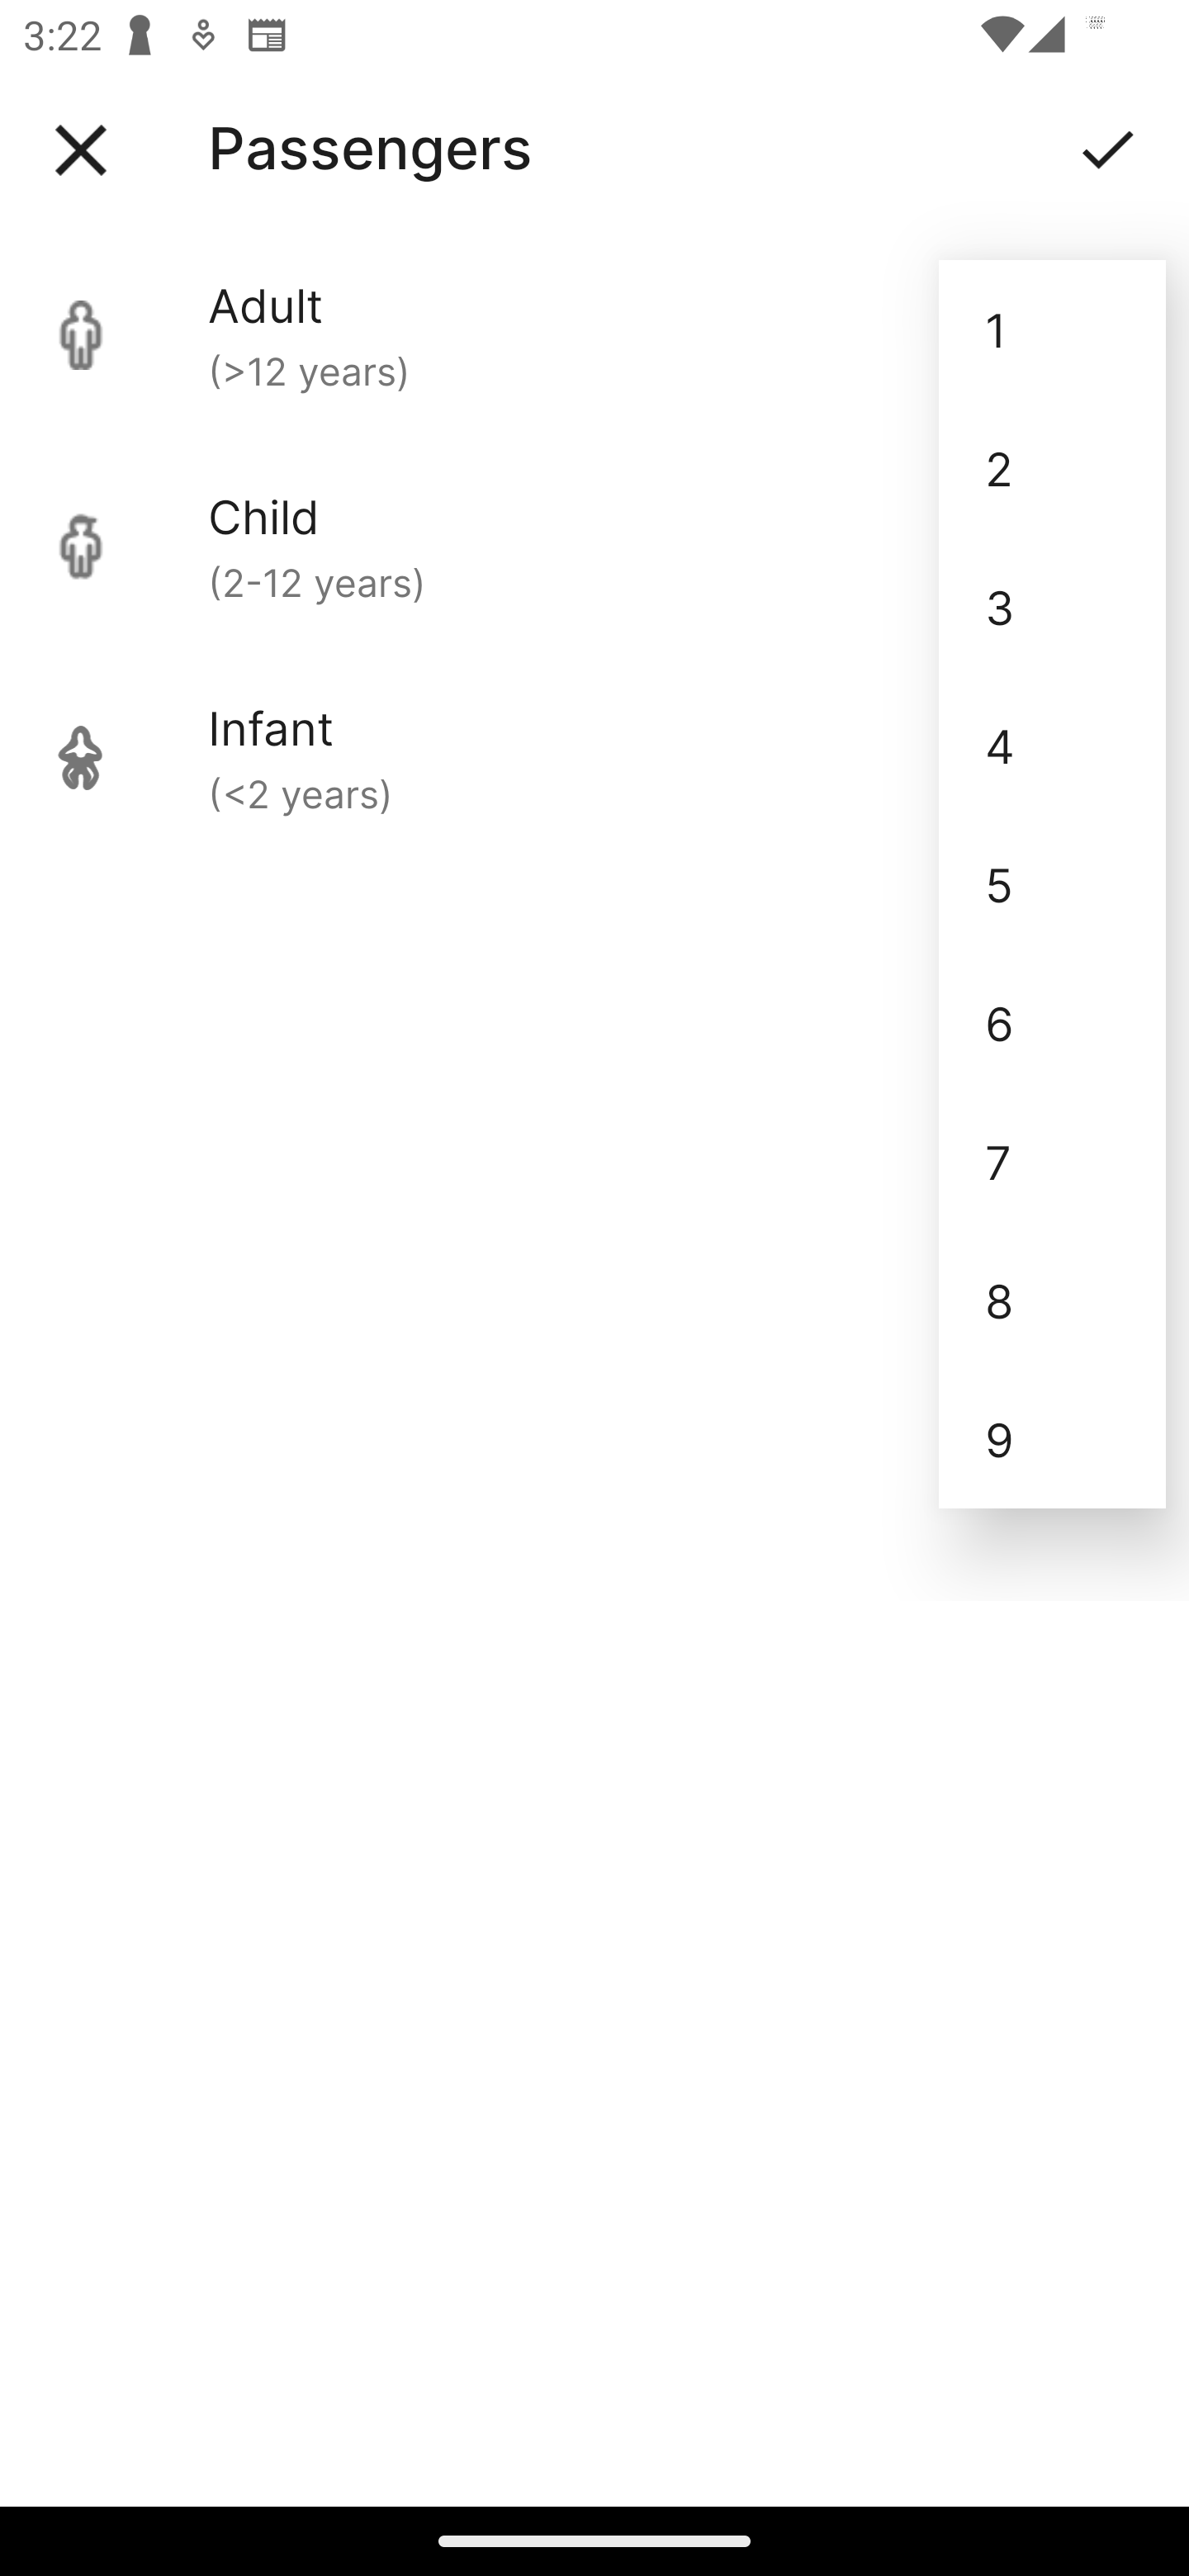 The image size is (1189, 2576). What do you see at coordinates (1052, 329) in the screenshot?
I see `1` at bounding box center [1052, 329].